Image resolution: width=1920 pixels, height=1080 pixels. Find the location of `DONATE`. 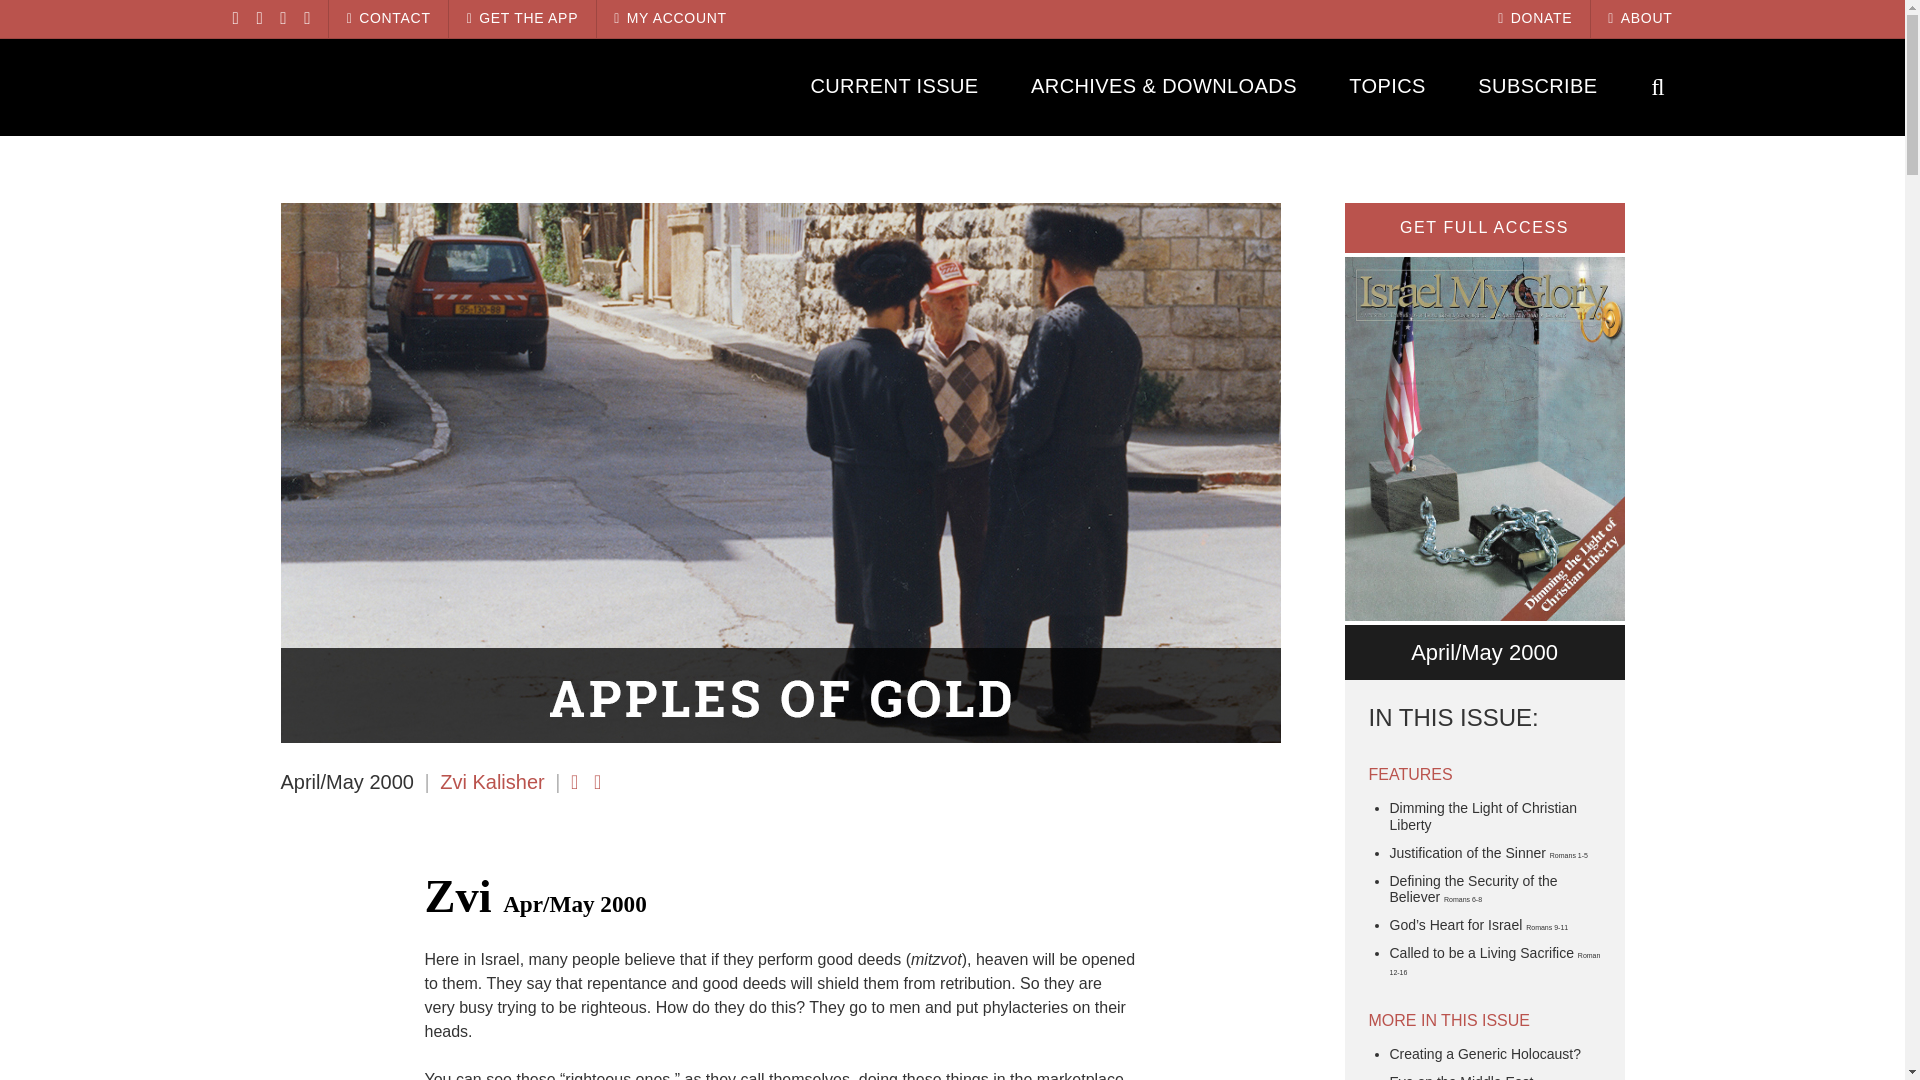

DONATE is located at coordinates (1534, 18).